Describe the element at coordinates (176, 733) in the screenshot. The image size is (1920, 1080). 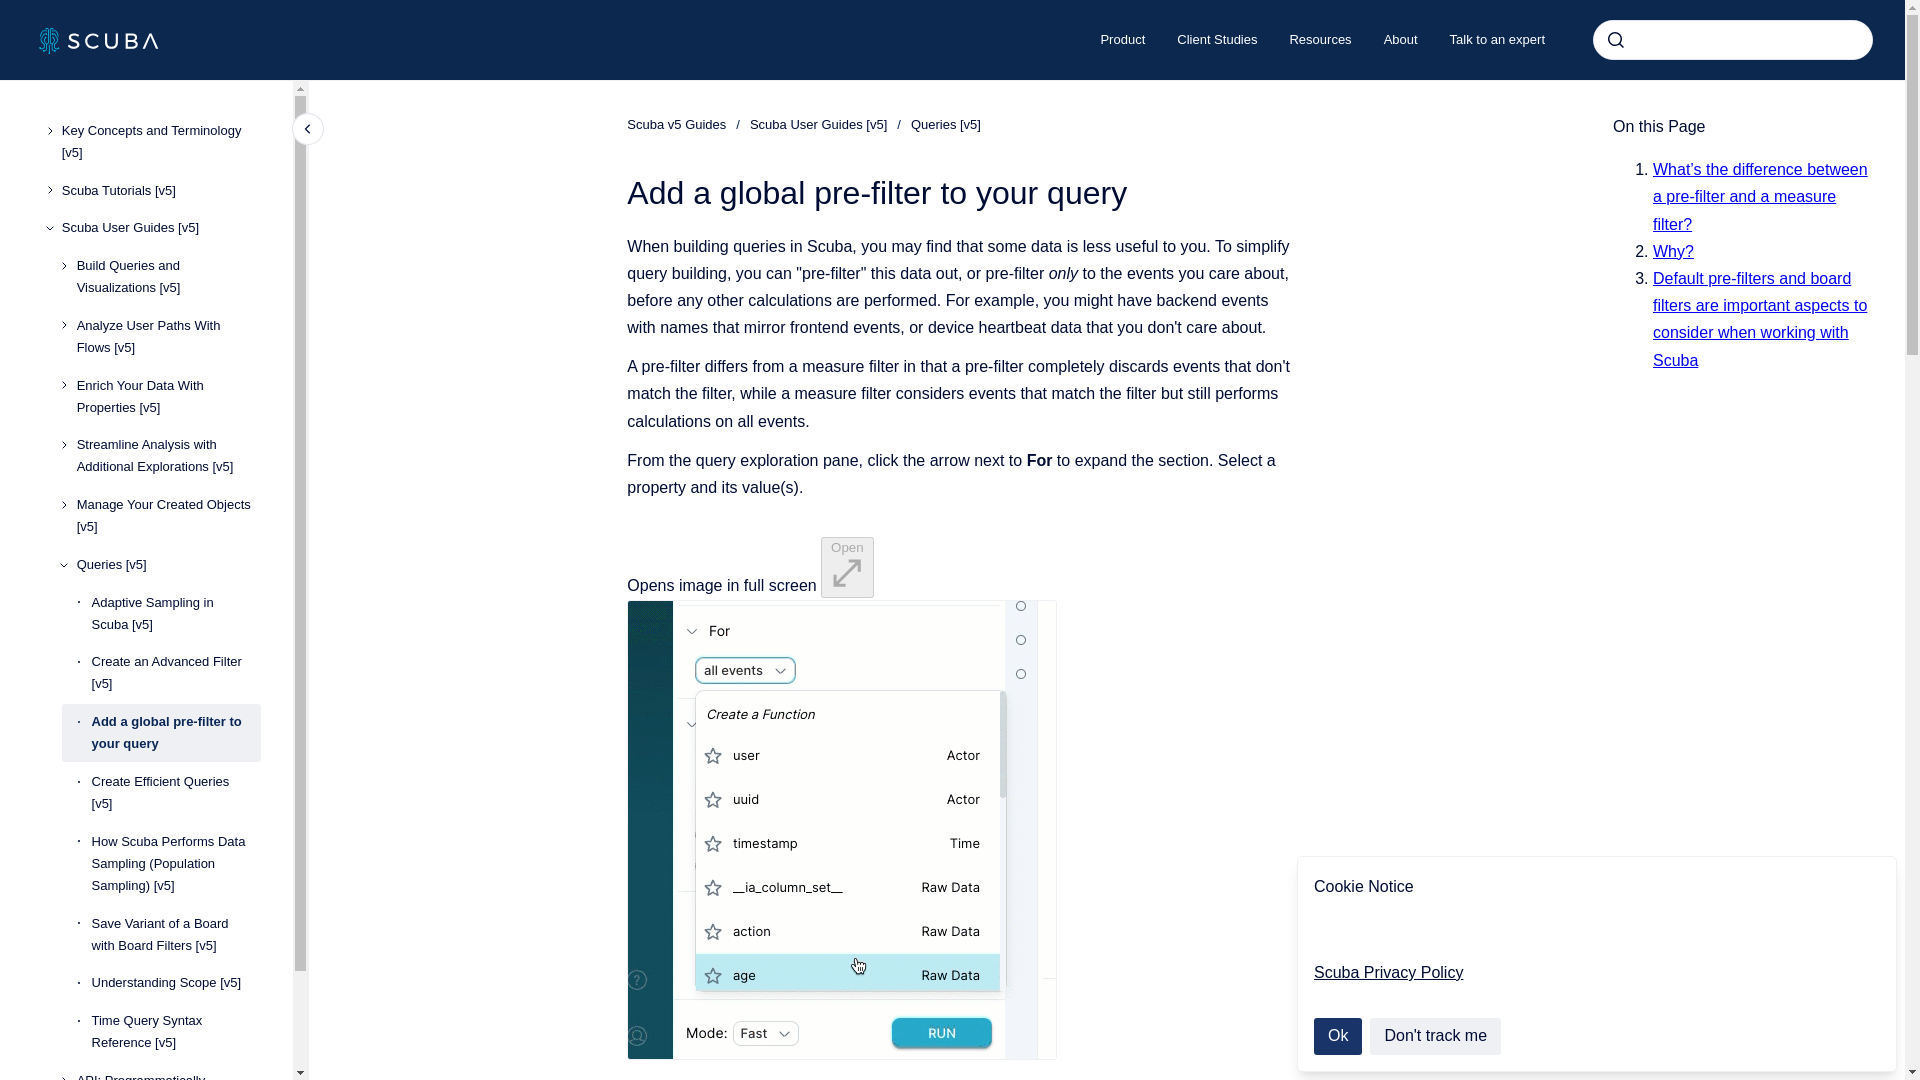
I see `Add a global pre-filter to your query` at that location.